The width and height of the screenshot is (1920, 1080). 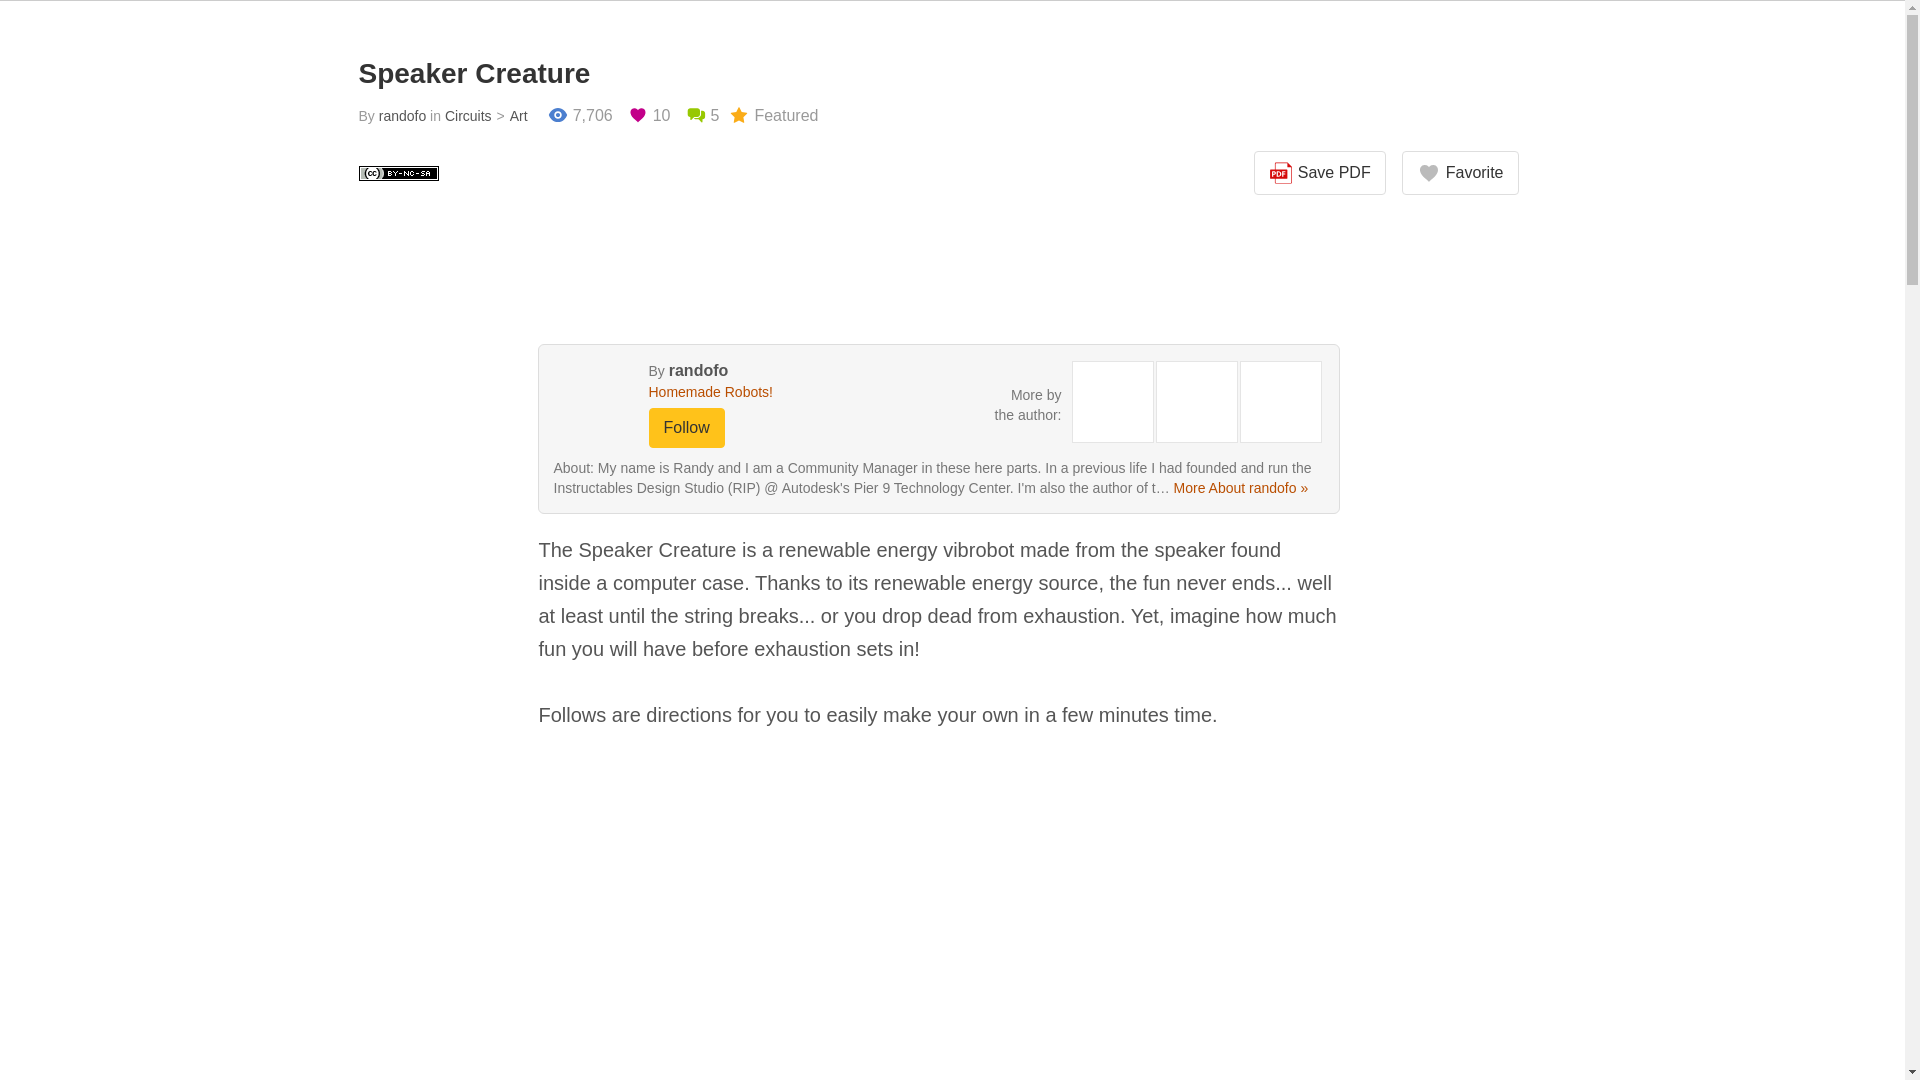 I want to click on Art, so click(x=510, y=116).